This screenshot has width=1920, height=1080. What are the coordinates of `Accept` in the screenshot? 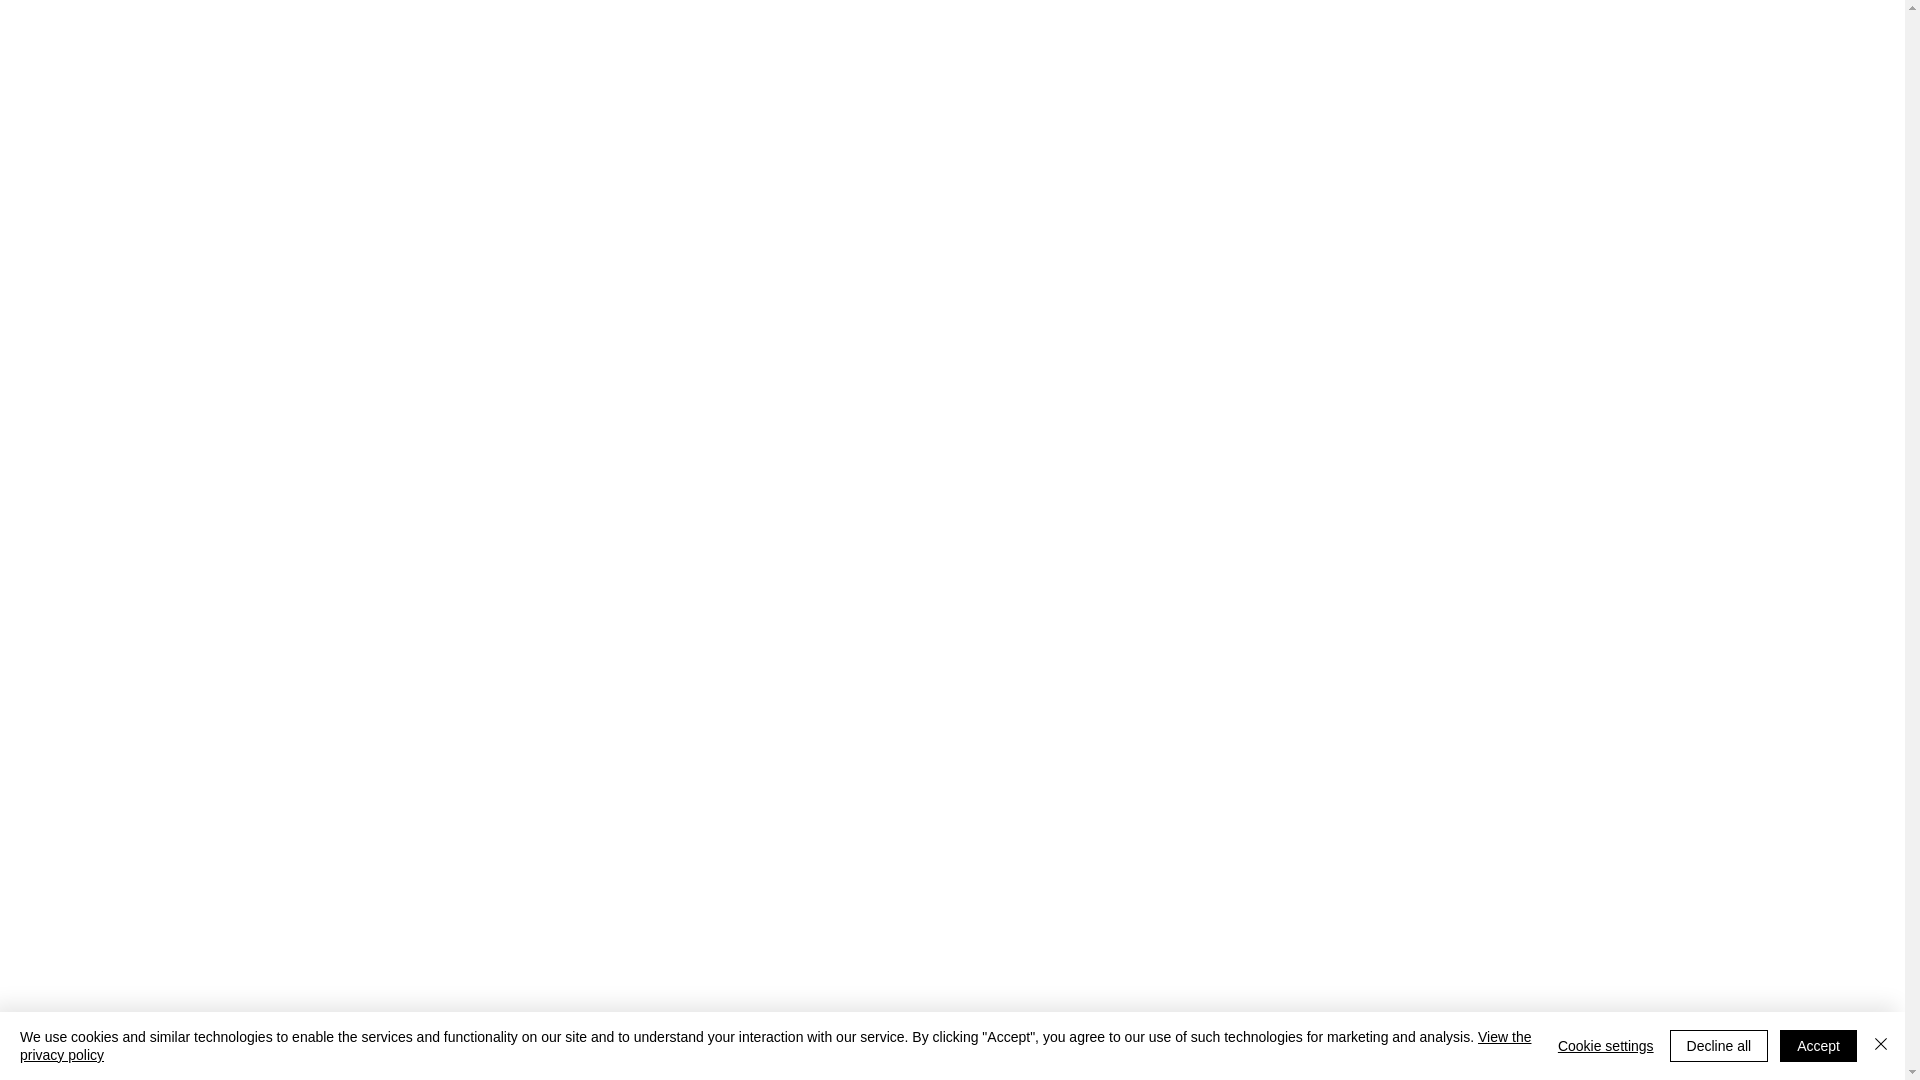 It's located at (1818, 1046).